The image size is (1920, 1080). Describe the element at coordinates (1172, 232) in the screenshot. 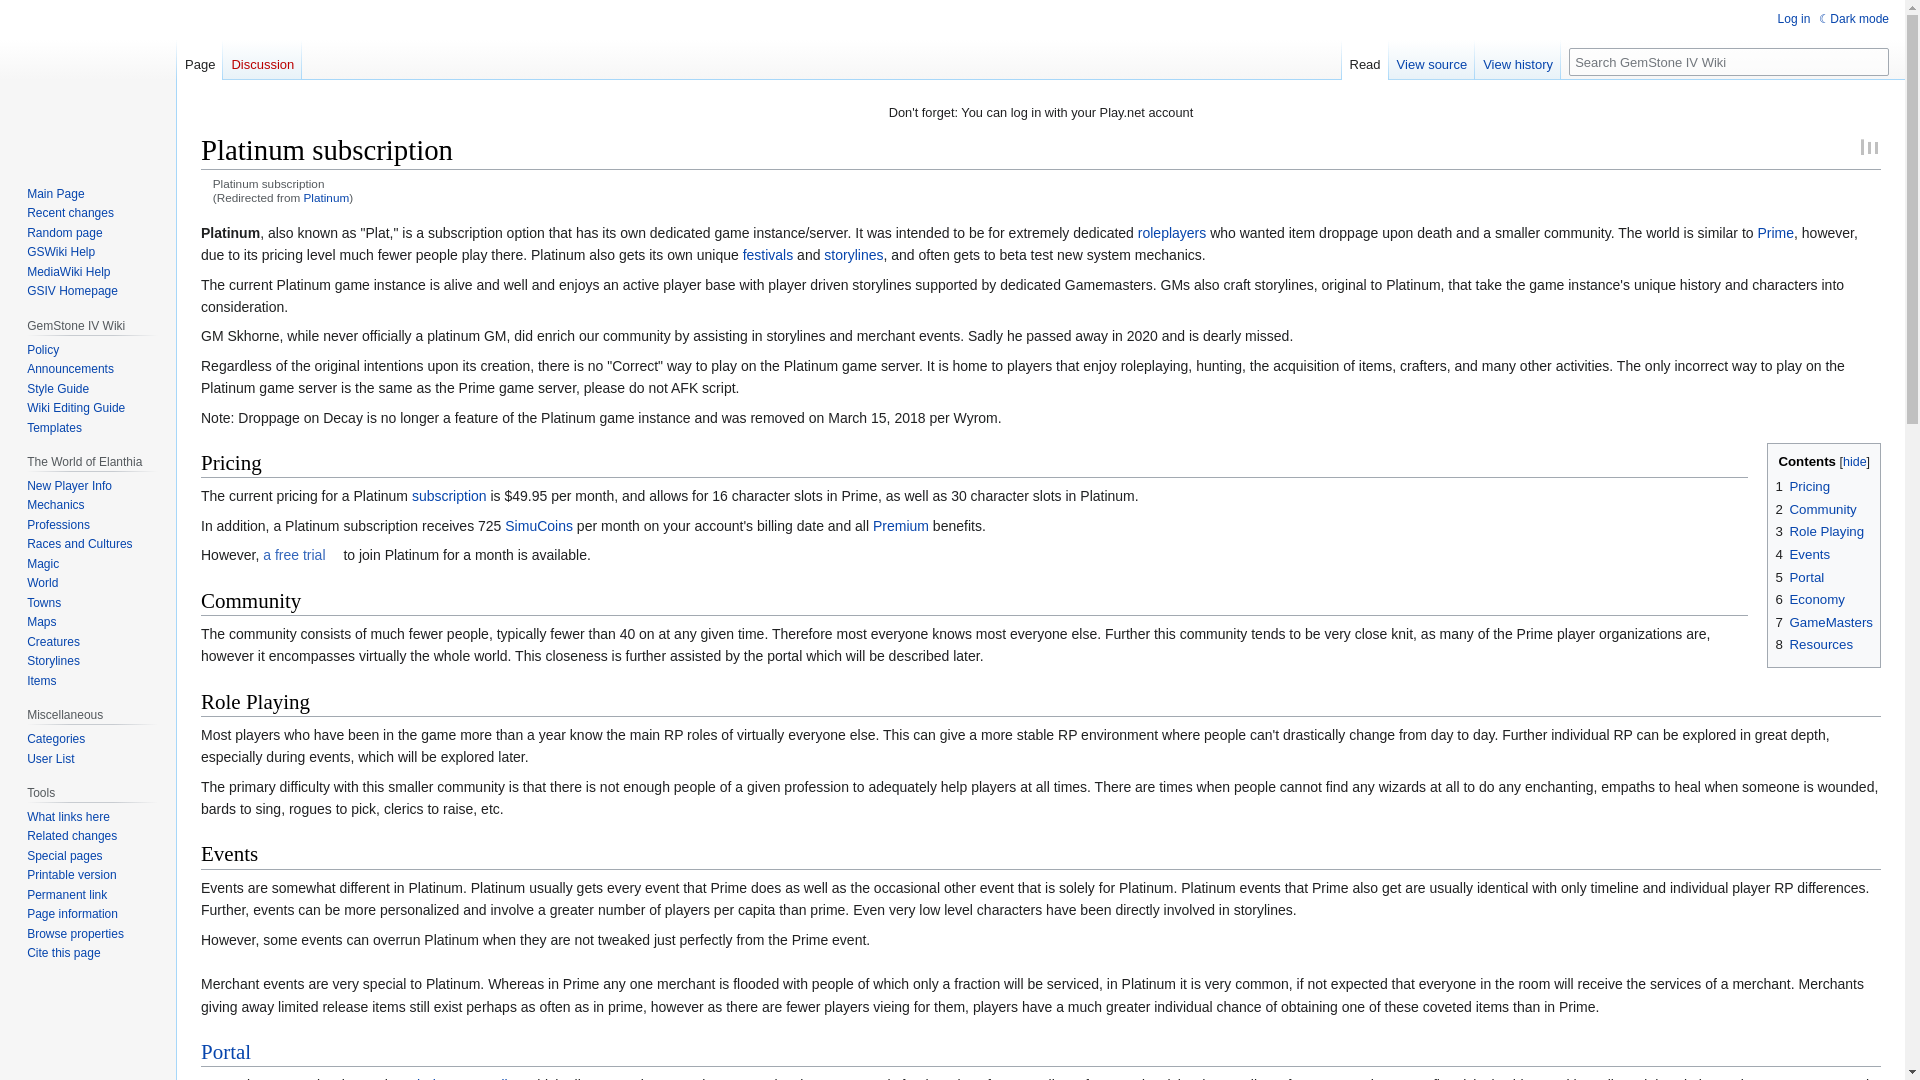

I see `Roleplay` at that location.